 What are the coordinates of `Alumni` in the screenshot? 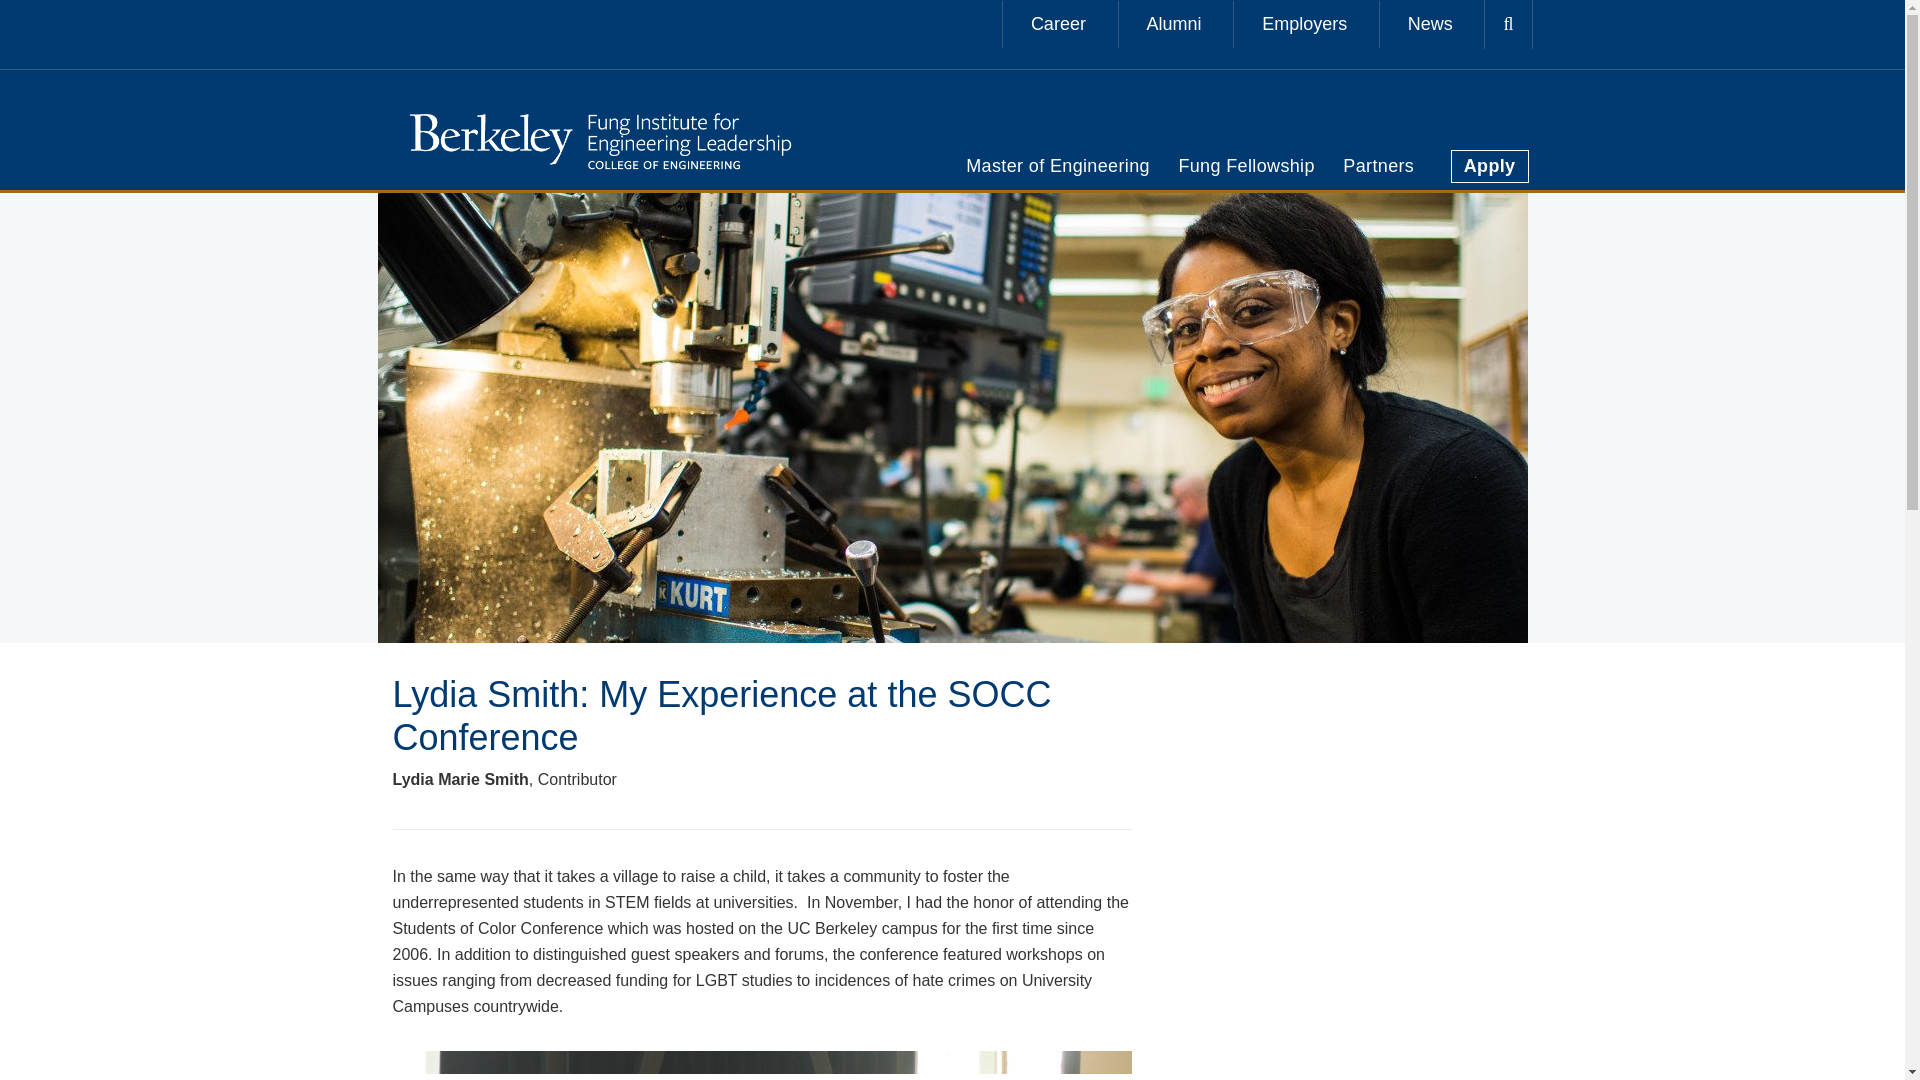 It's located at (1174, 24).